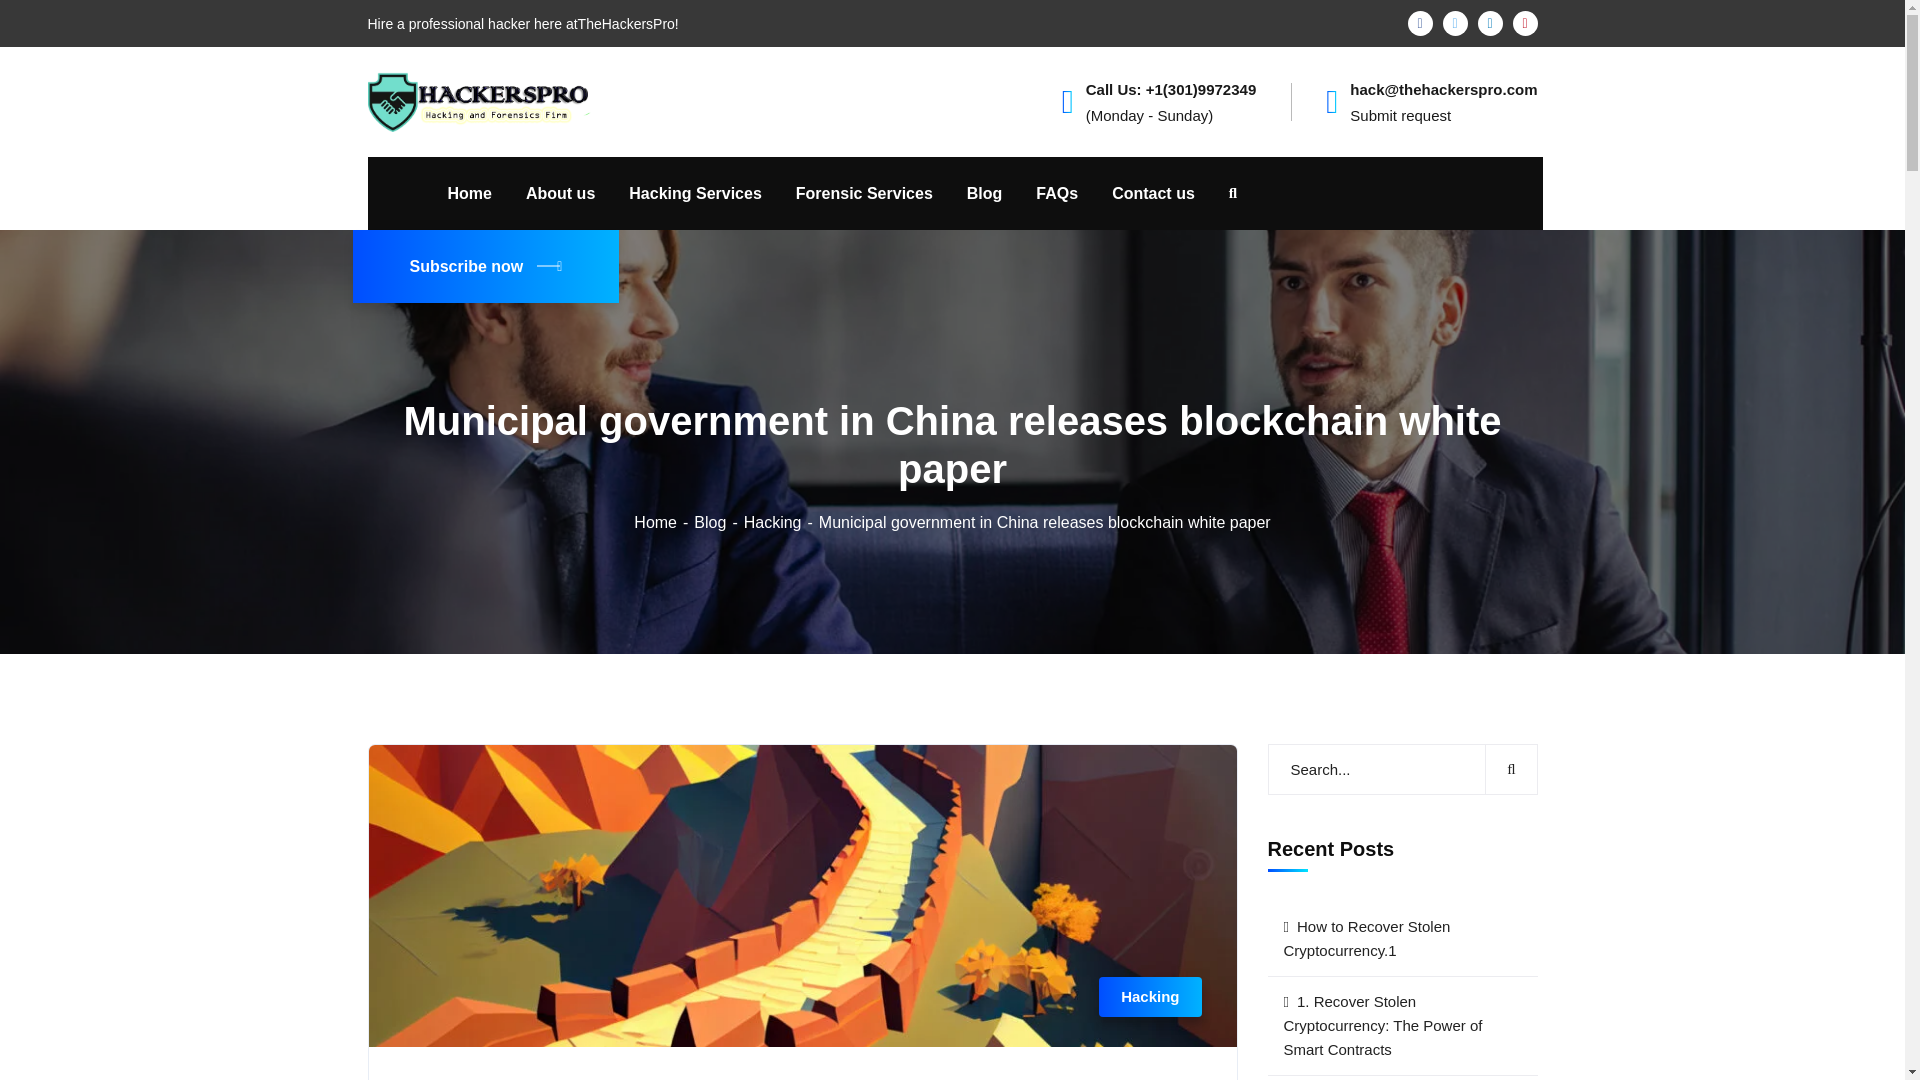 The height and width of the screenshot is (1080, 1920). What do you see at coordinates (663, 522) in the screenshot?
I see `Home` at bounding box center [663, 522].